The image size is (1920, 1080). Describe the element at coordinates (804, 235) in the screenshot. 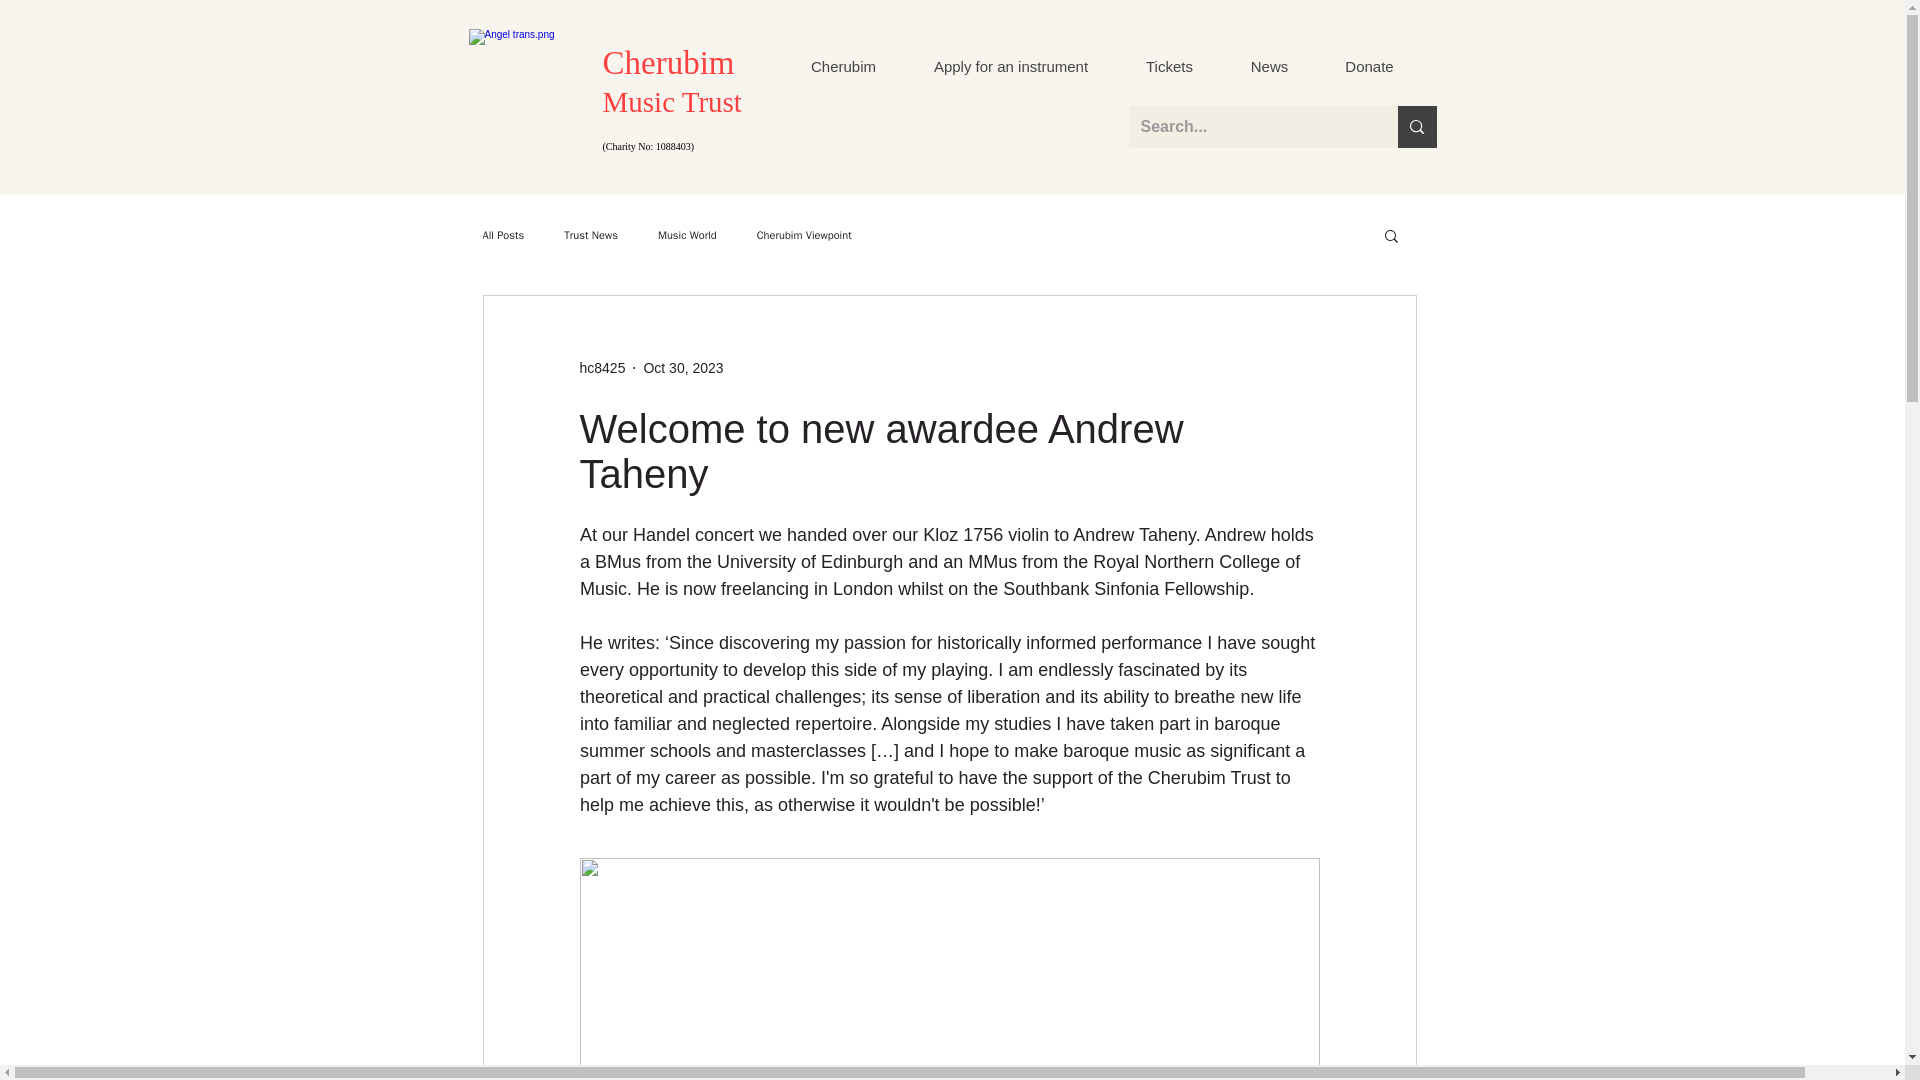

I see `Cherubim Viewpoint` at that location.